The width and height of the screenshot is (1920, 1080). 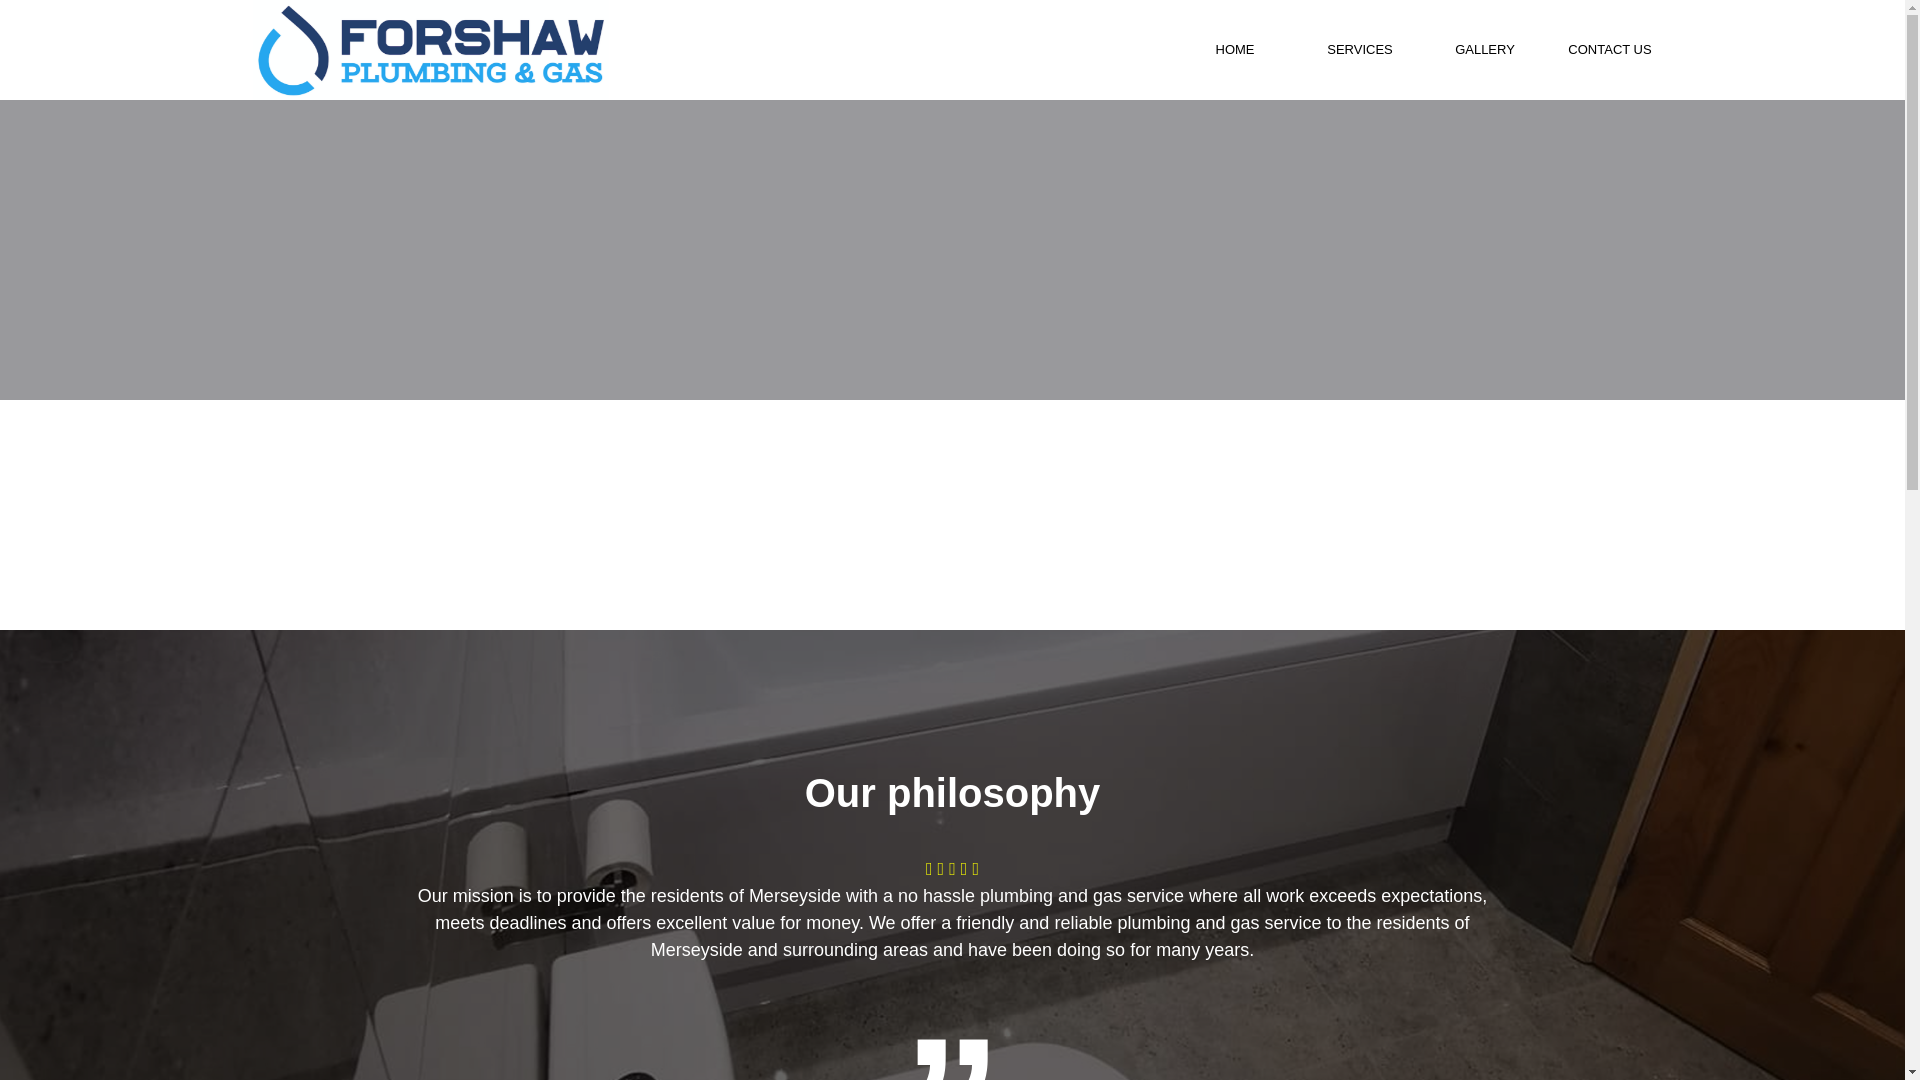 What do you see at coordinates (1360, 50) in the screenshot?
I see `SERVICES` at bounding box center [1360, 50].